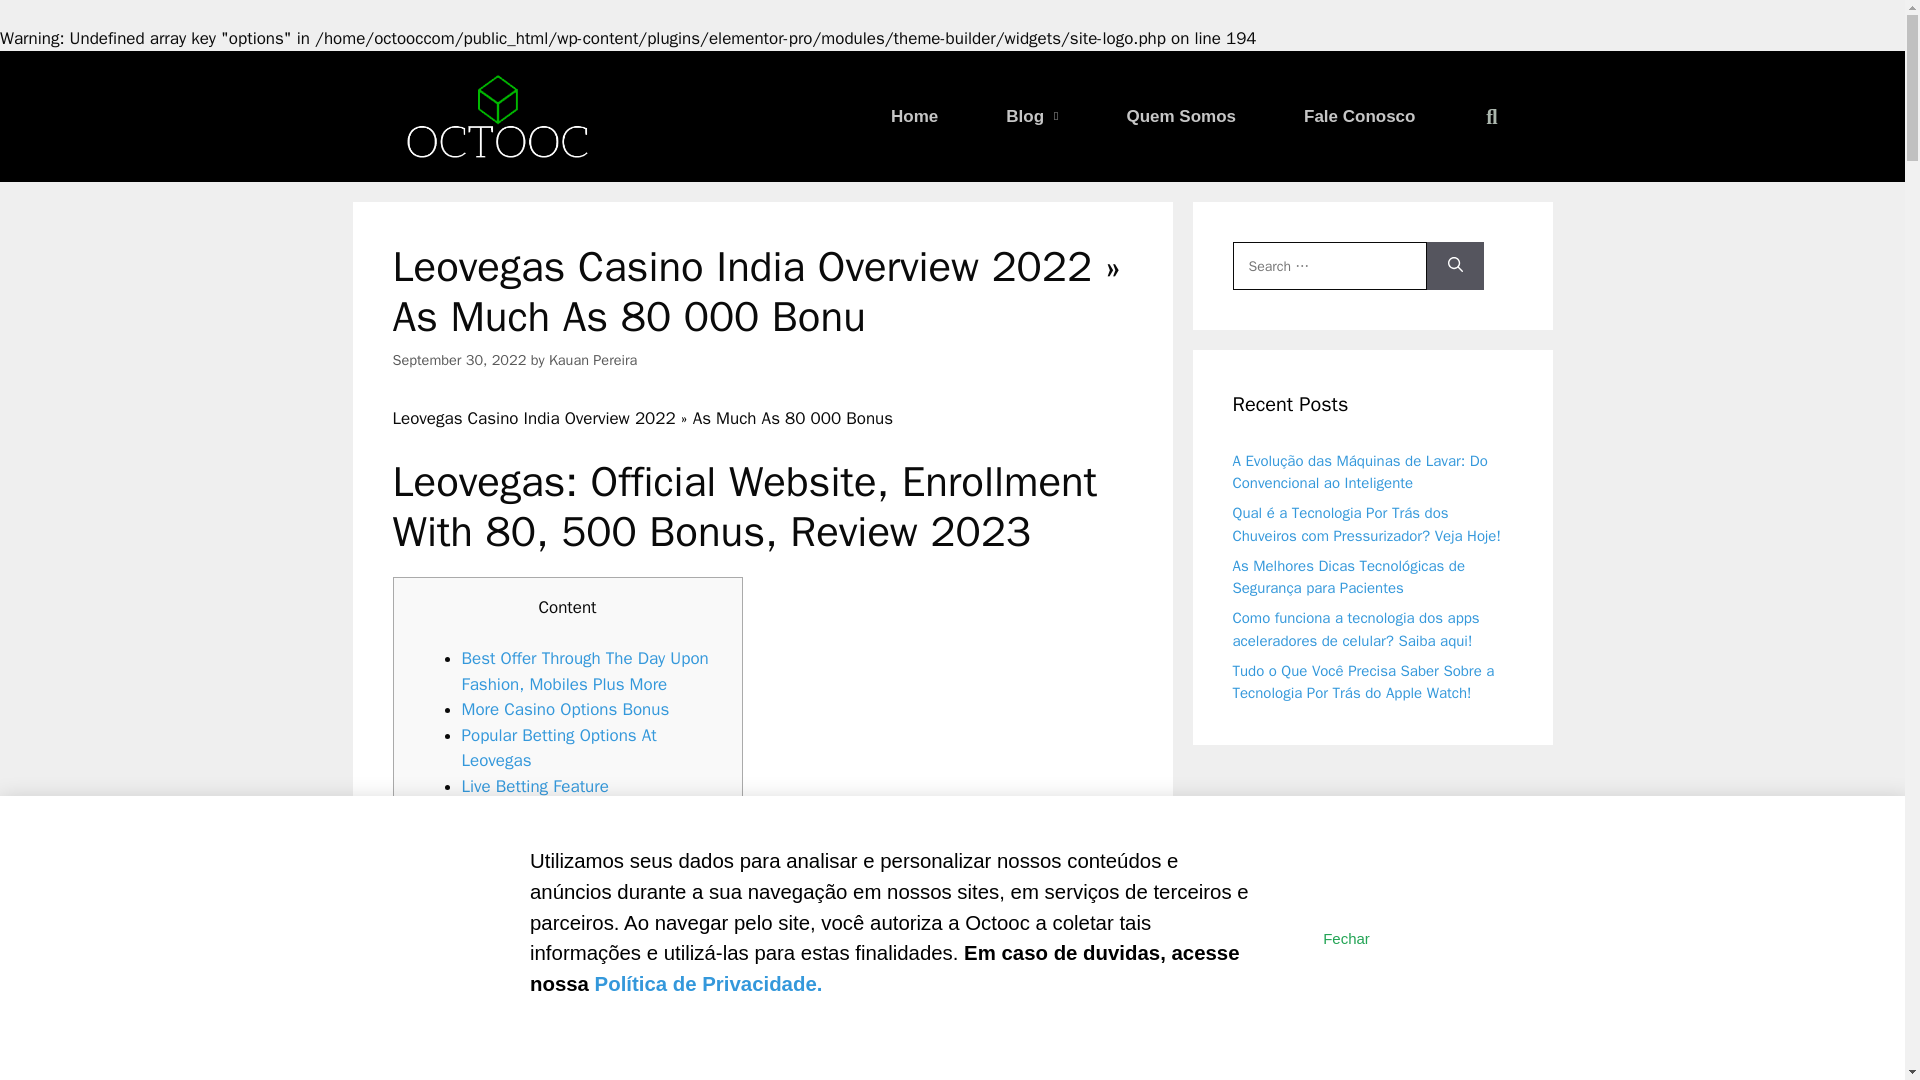 Image resolution: width=1920 pixels, height=1080 pixels. I want to click on Kauan Pereira, so click(593, 360).